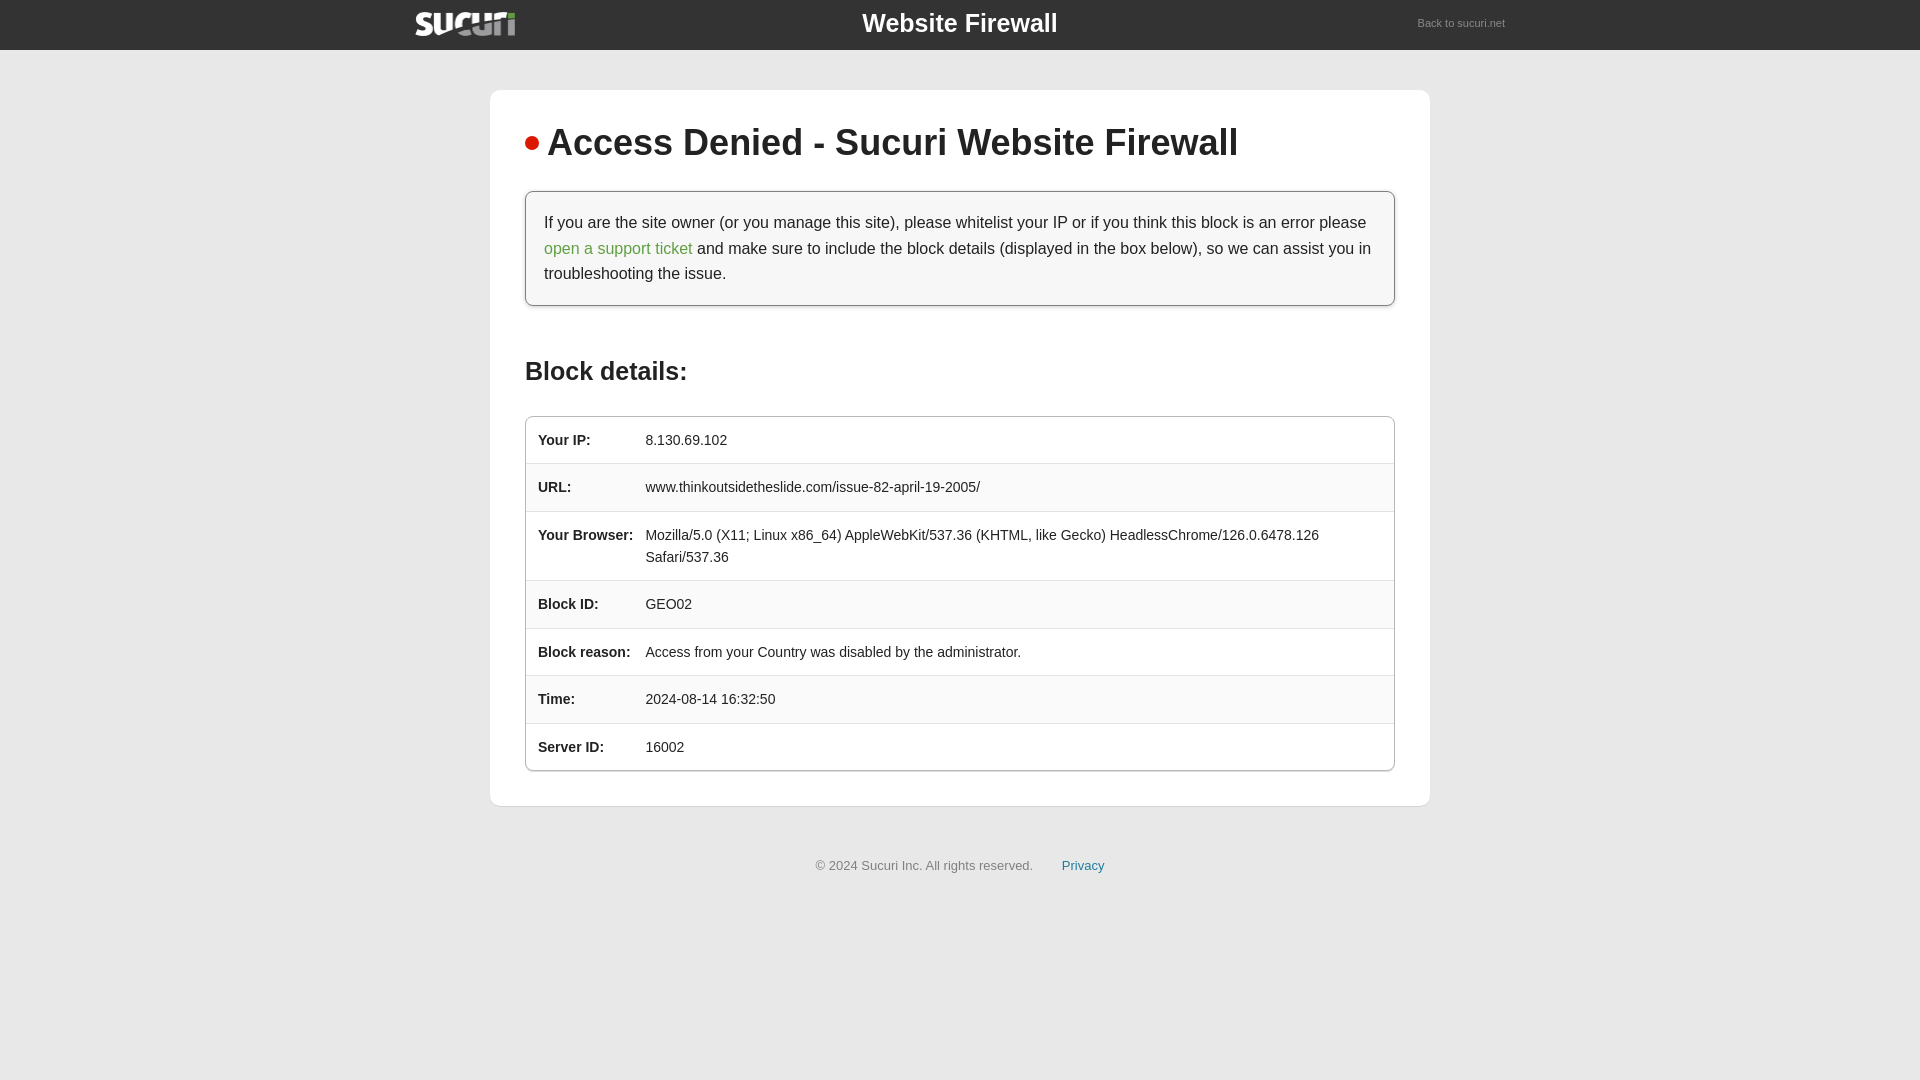  I want to click on open a support ticket, so click(618, 248).